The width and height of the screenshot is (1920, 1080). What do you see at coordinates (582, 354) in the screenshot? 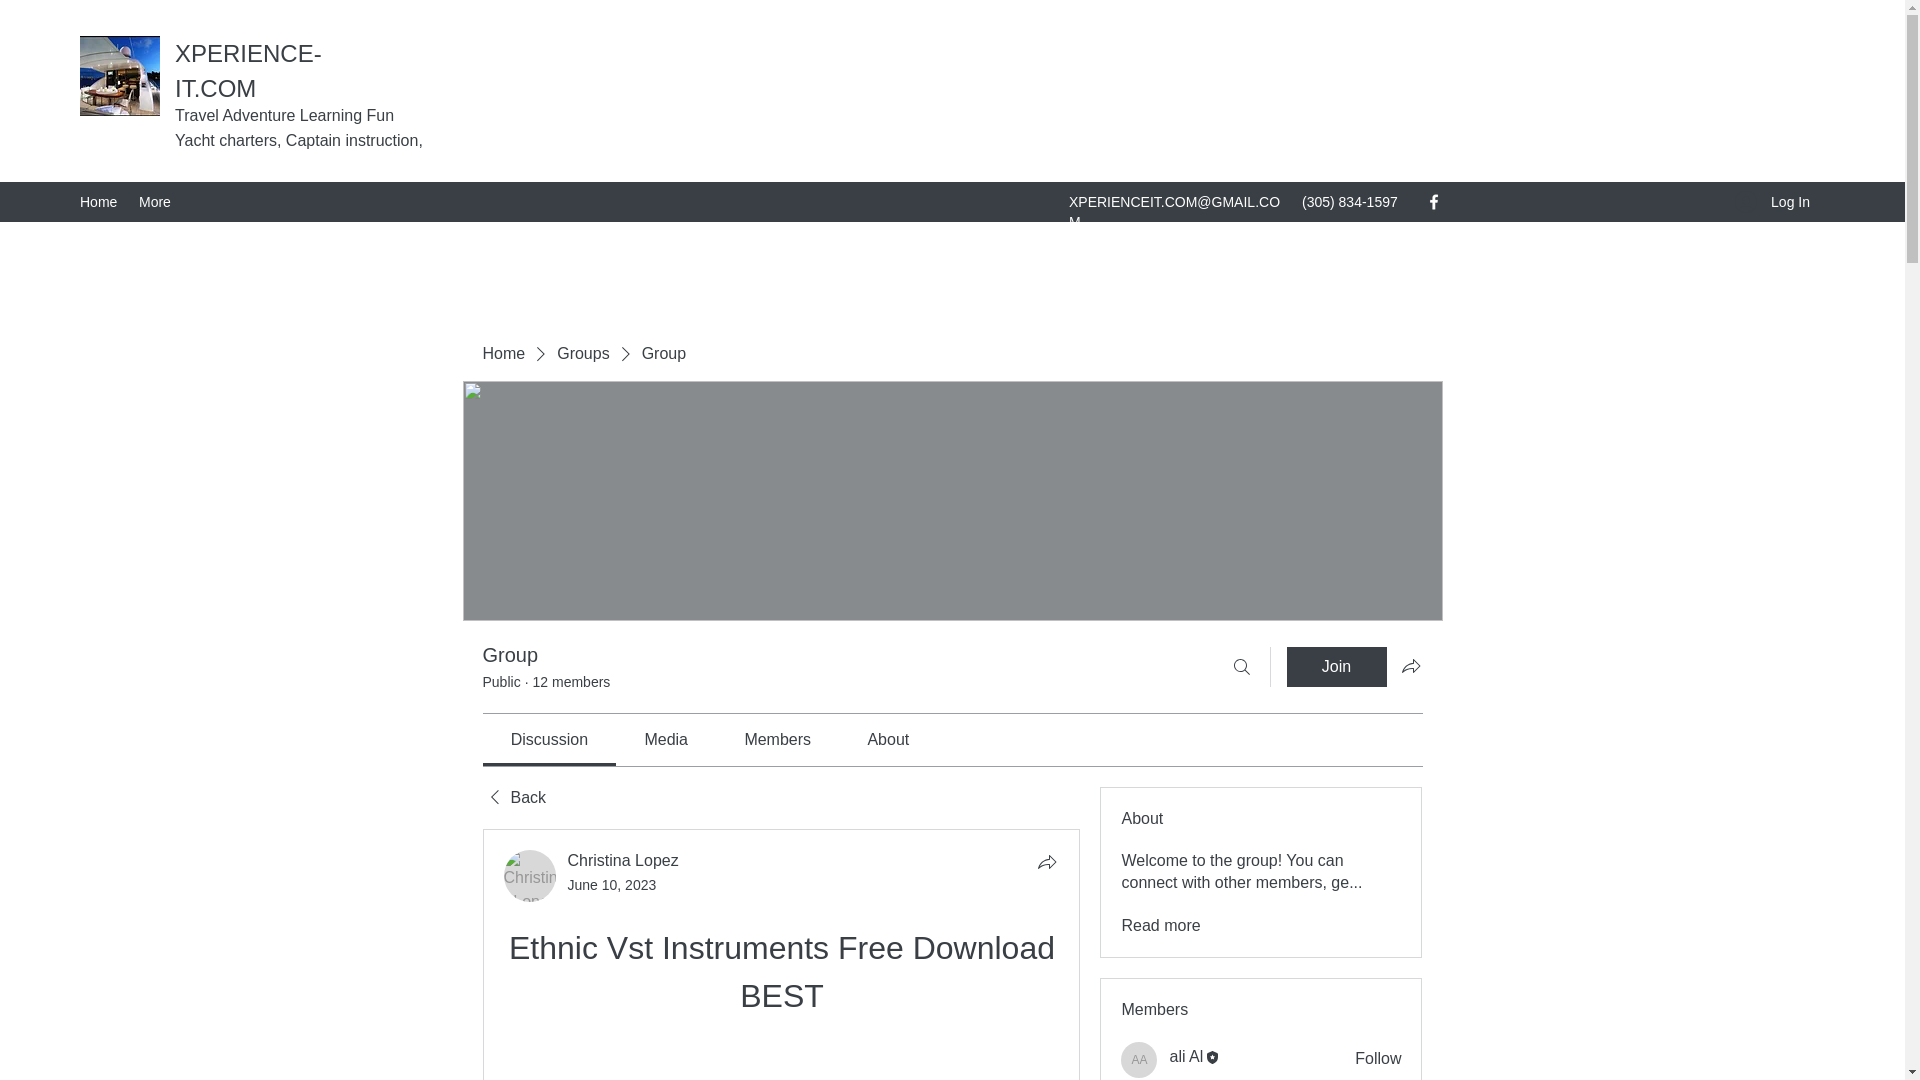
I see `Groups` at bounding box center [582, 354].